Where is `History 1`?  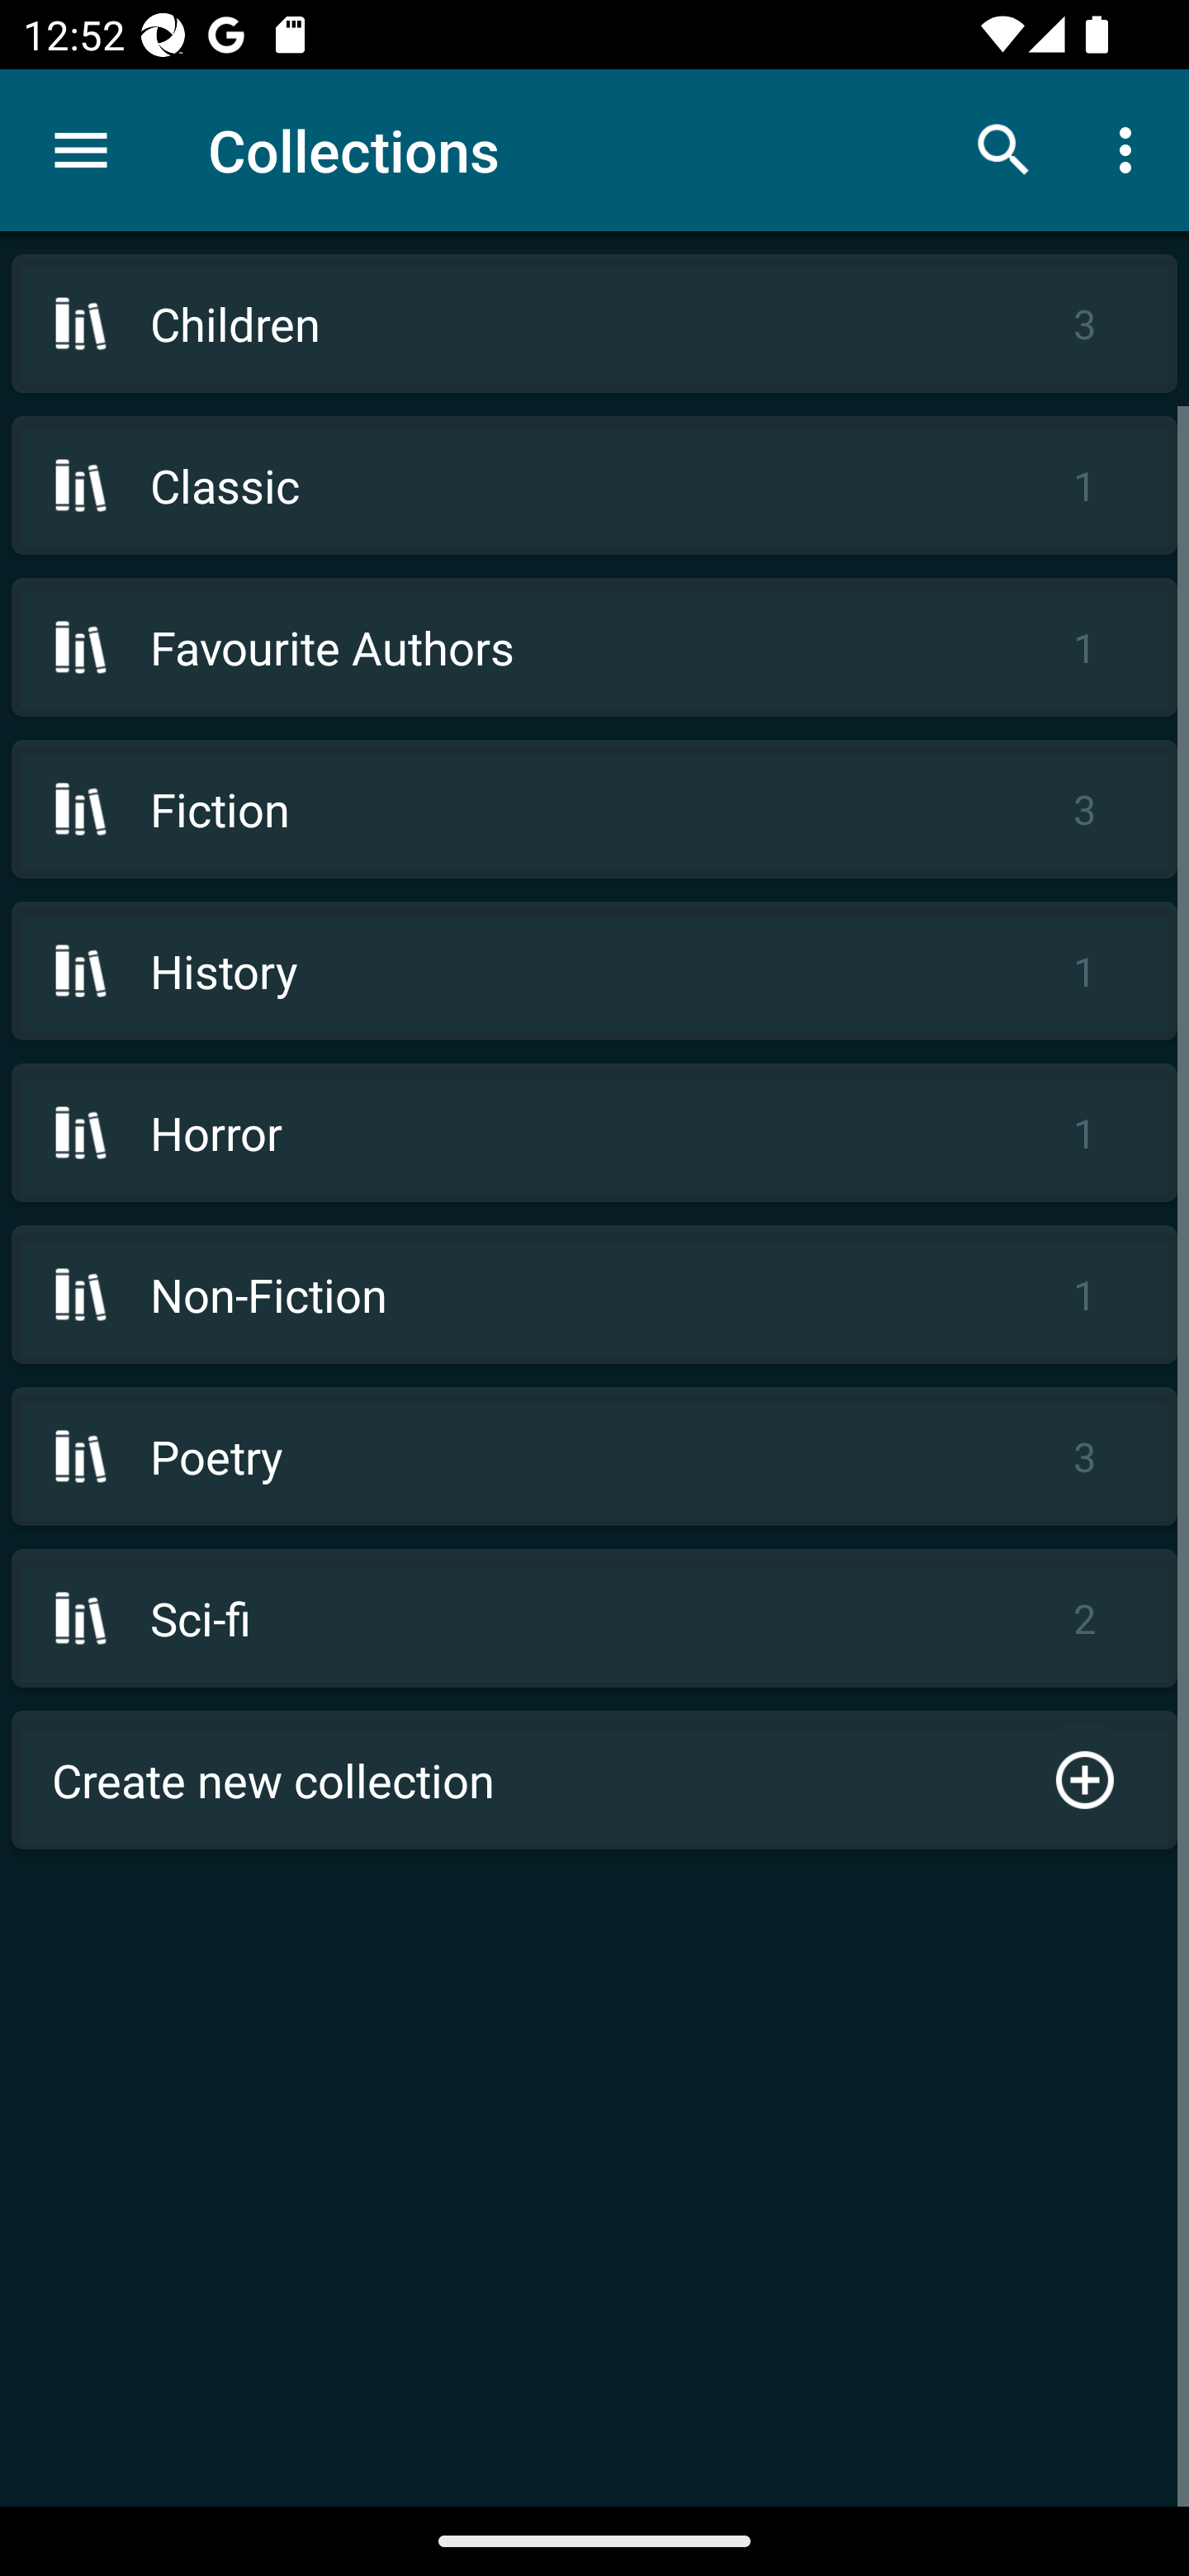
History 1 is located at coordinates (594, 971).